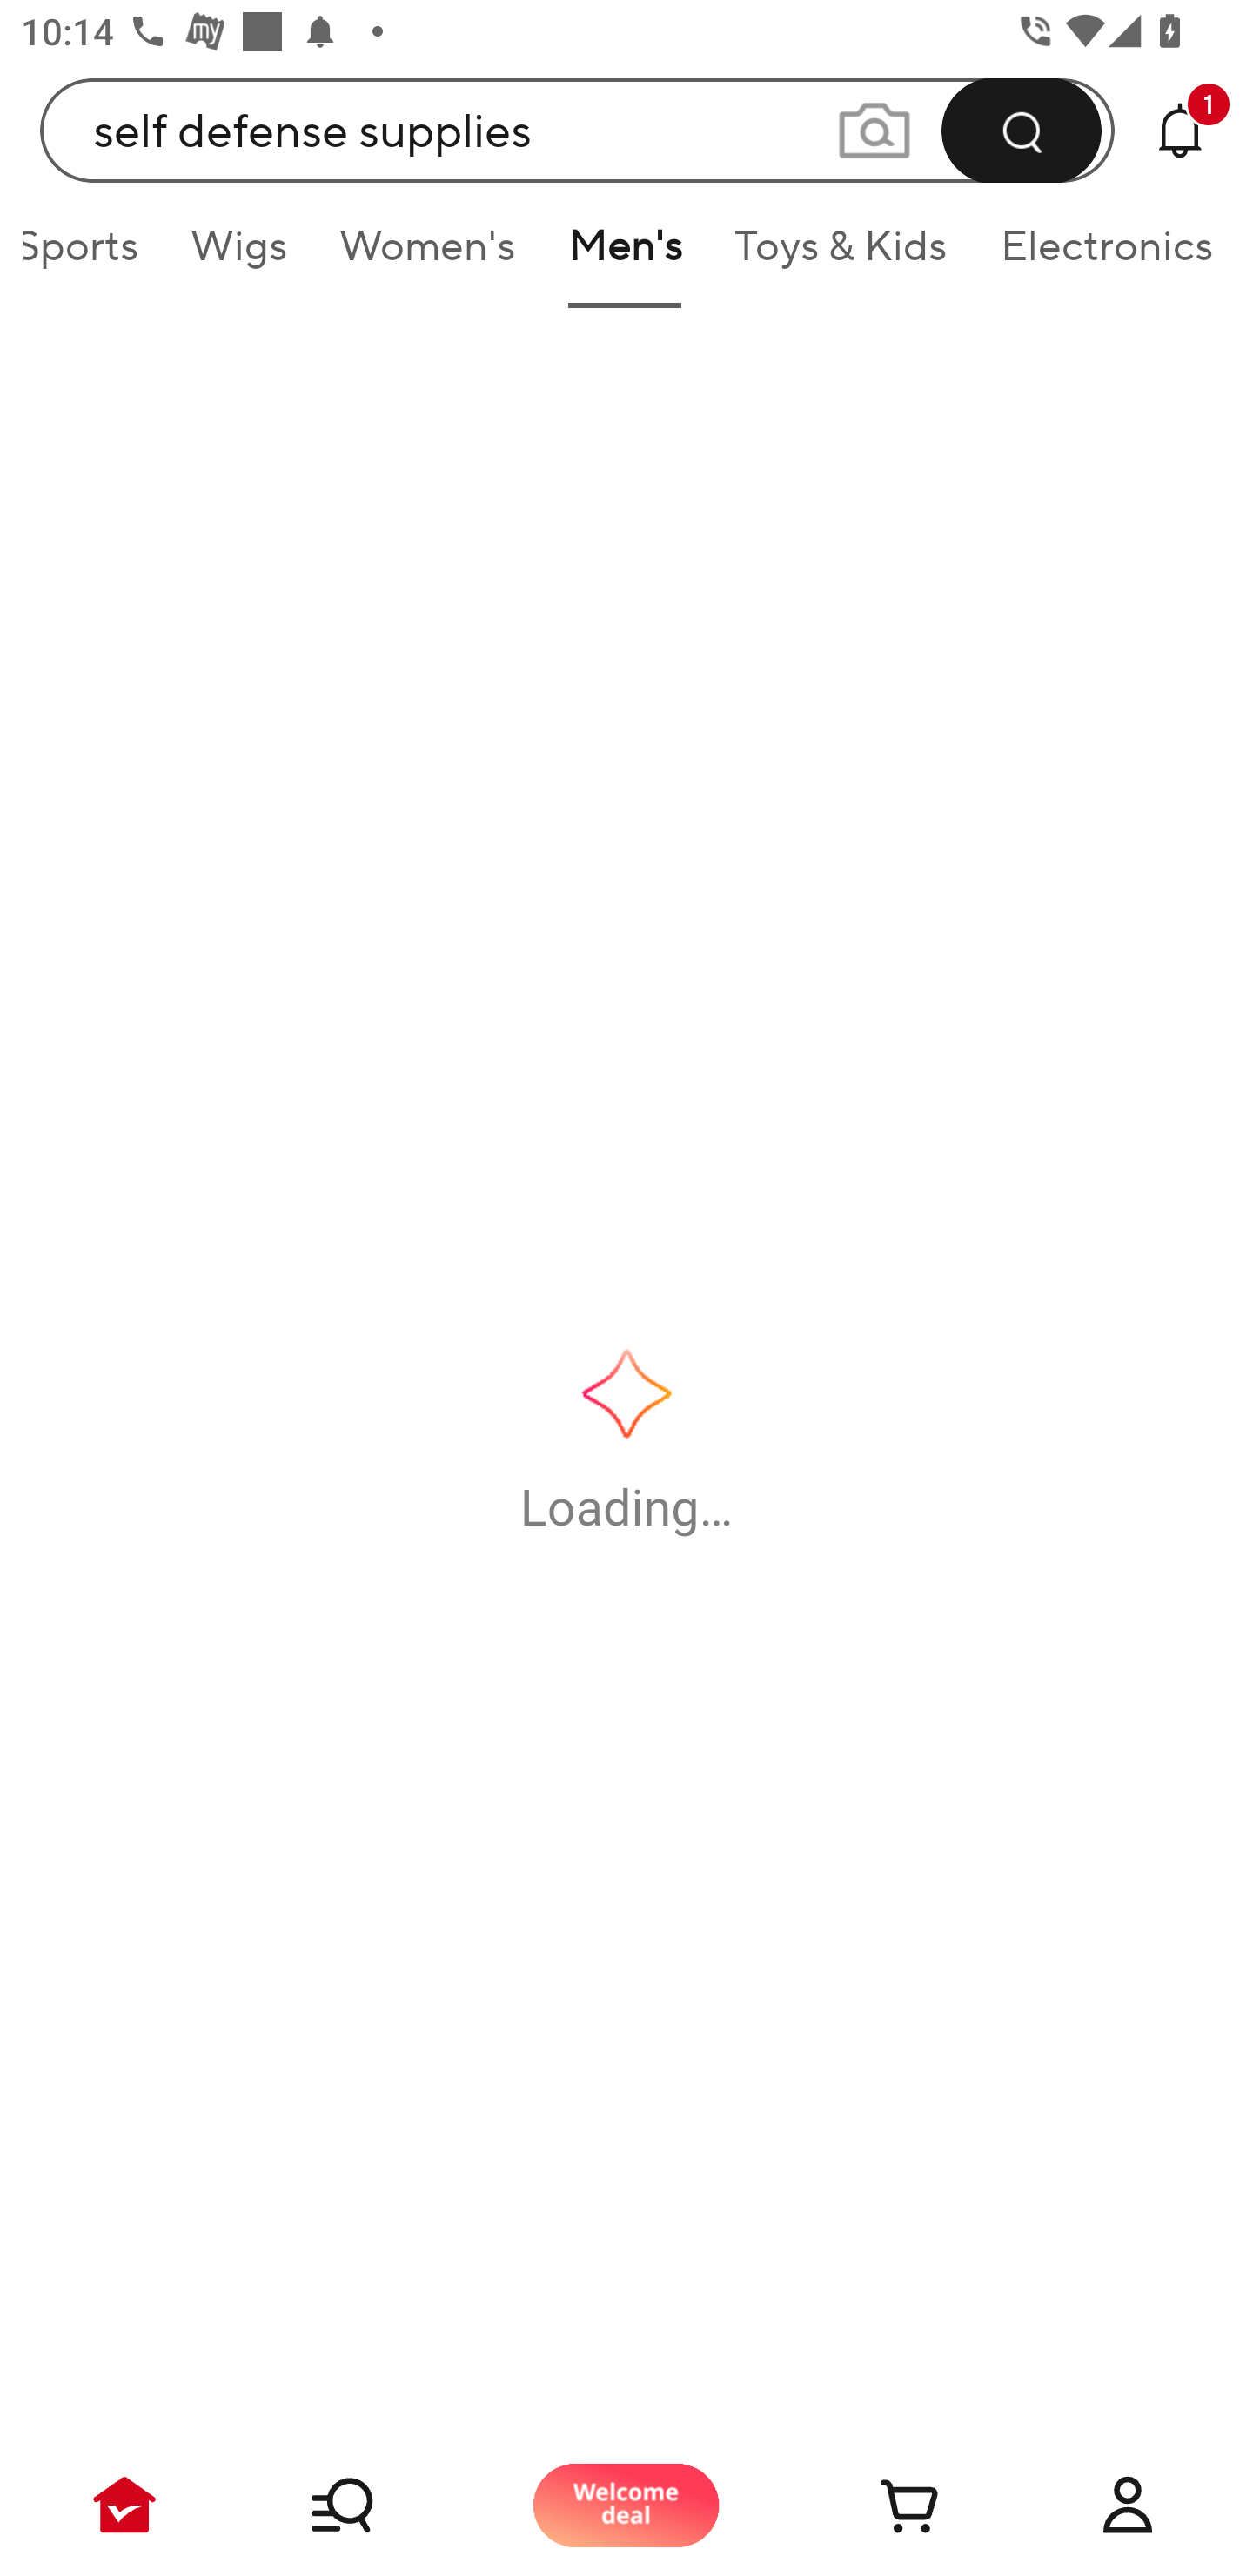  Describe the element at coordinates (877, 2505) in the screenshot. I see `Cart` at that location.